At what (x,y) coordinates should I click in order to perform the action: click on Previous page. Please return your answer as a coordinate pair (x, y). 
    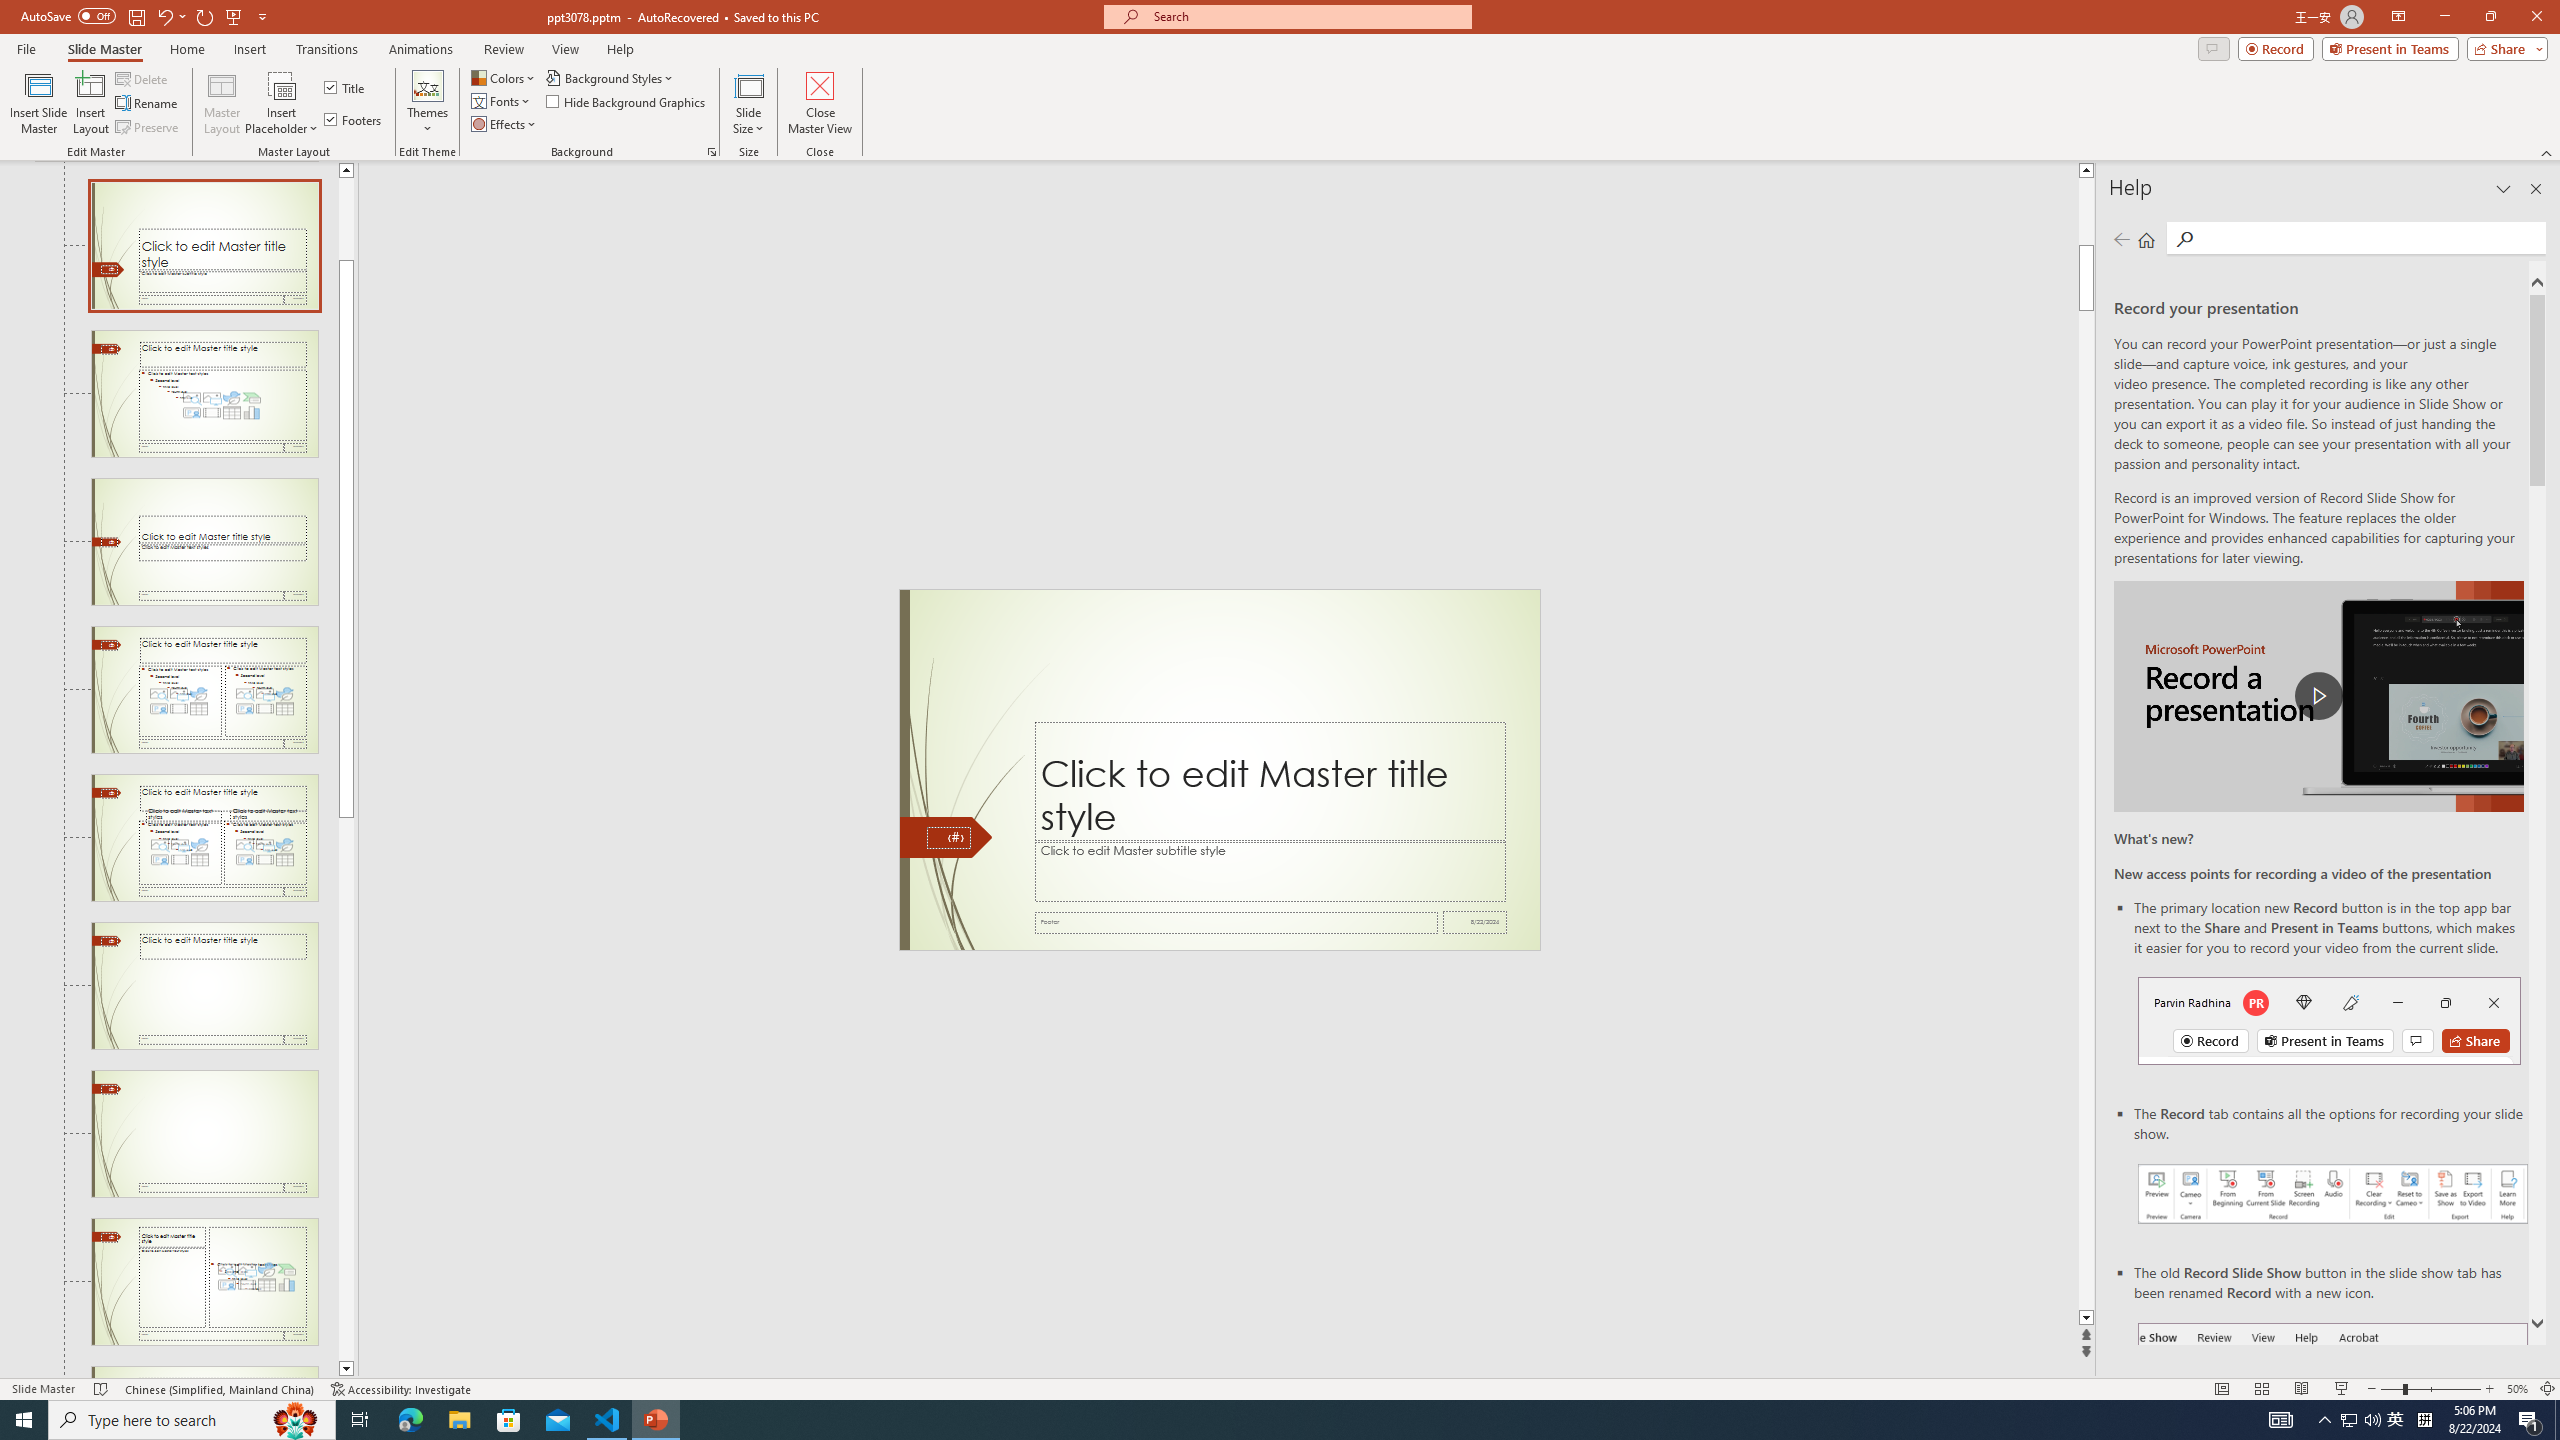
    Looking at the image, I should click on (2122, 239).